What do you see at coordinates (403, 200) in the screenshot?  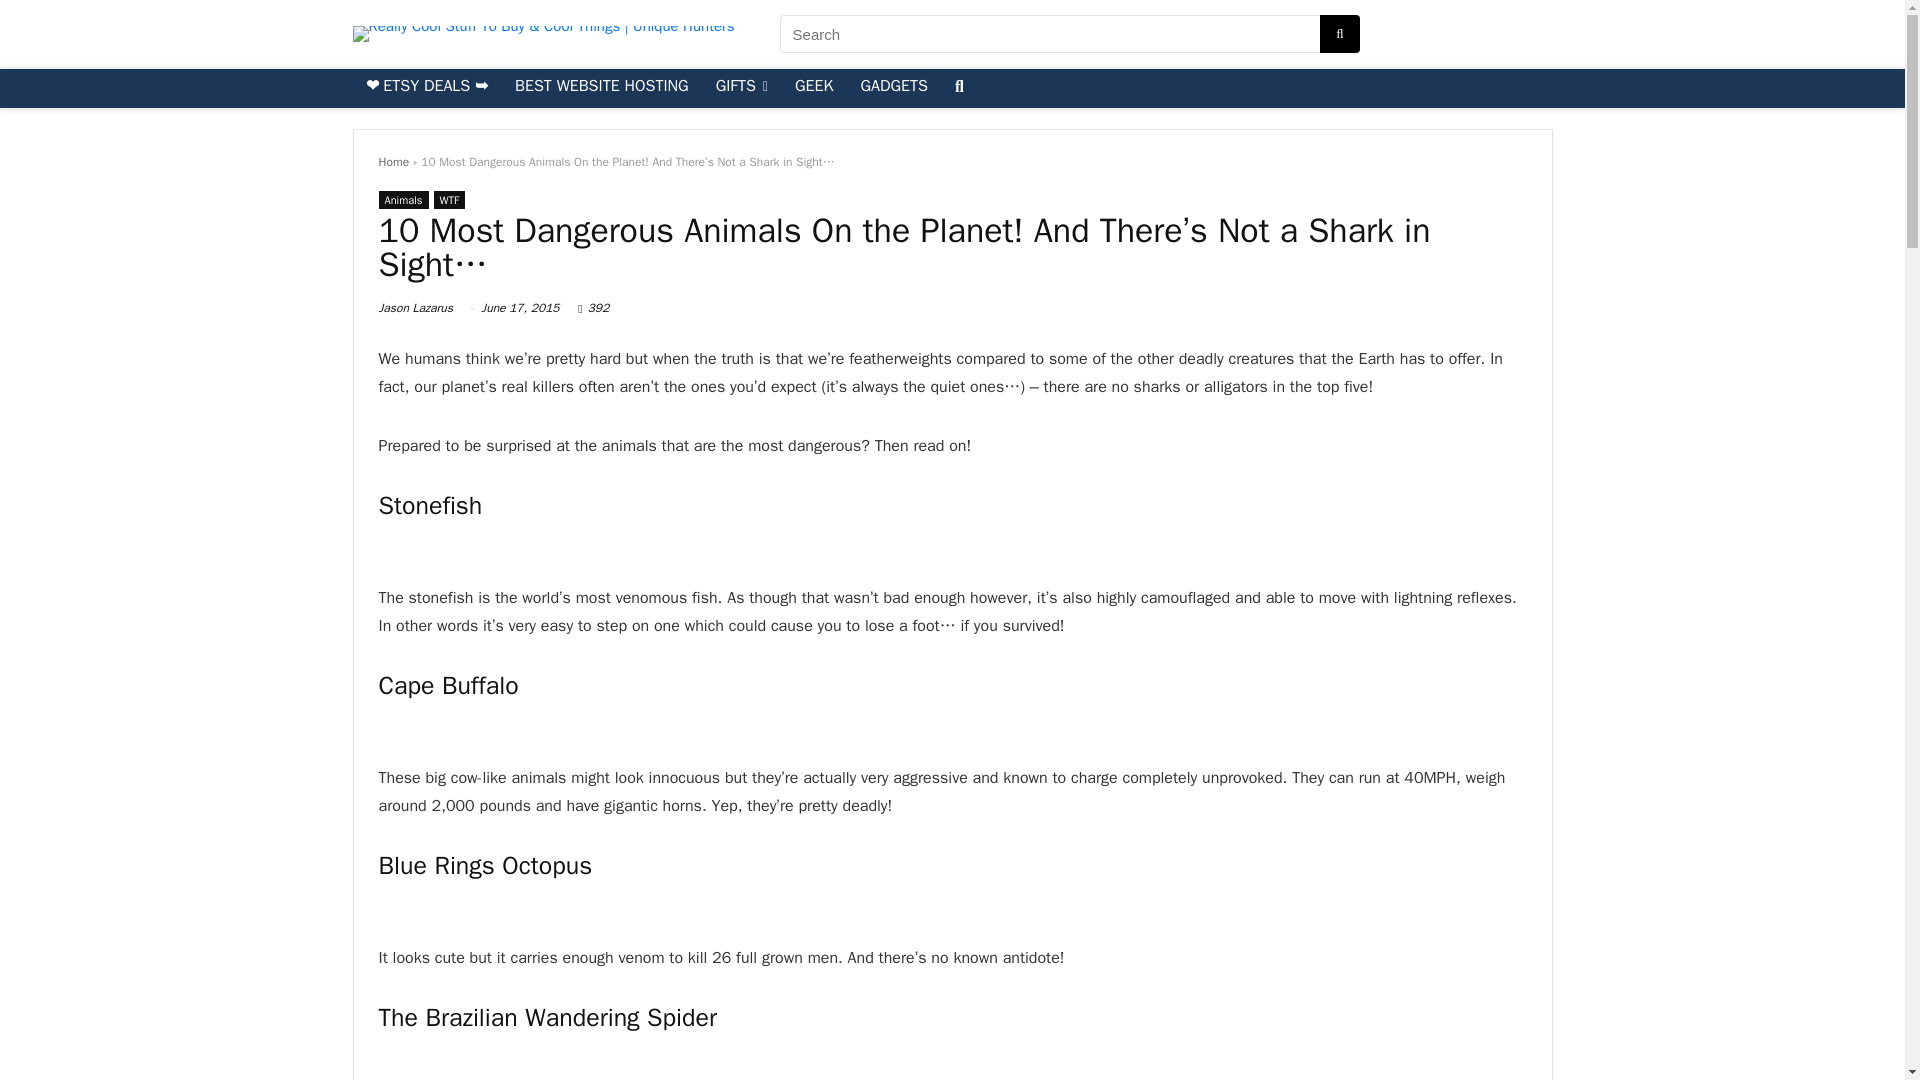 I see `Animals` at bounding box center [403, 200].